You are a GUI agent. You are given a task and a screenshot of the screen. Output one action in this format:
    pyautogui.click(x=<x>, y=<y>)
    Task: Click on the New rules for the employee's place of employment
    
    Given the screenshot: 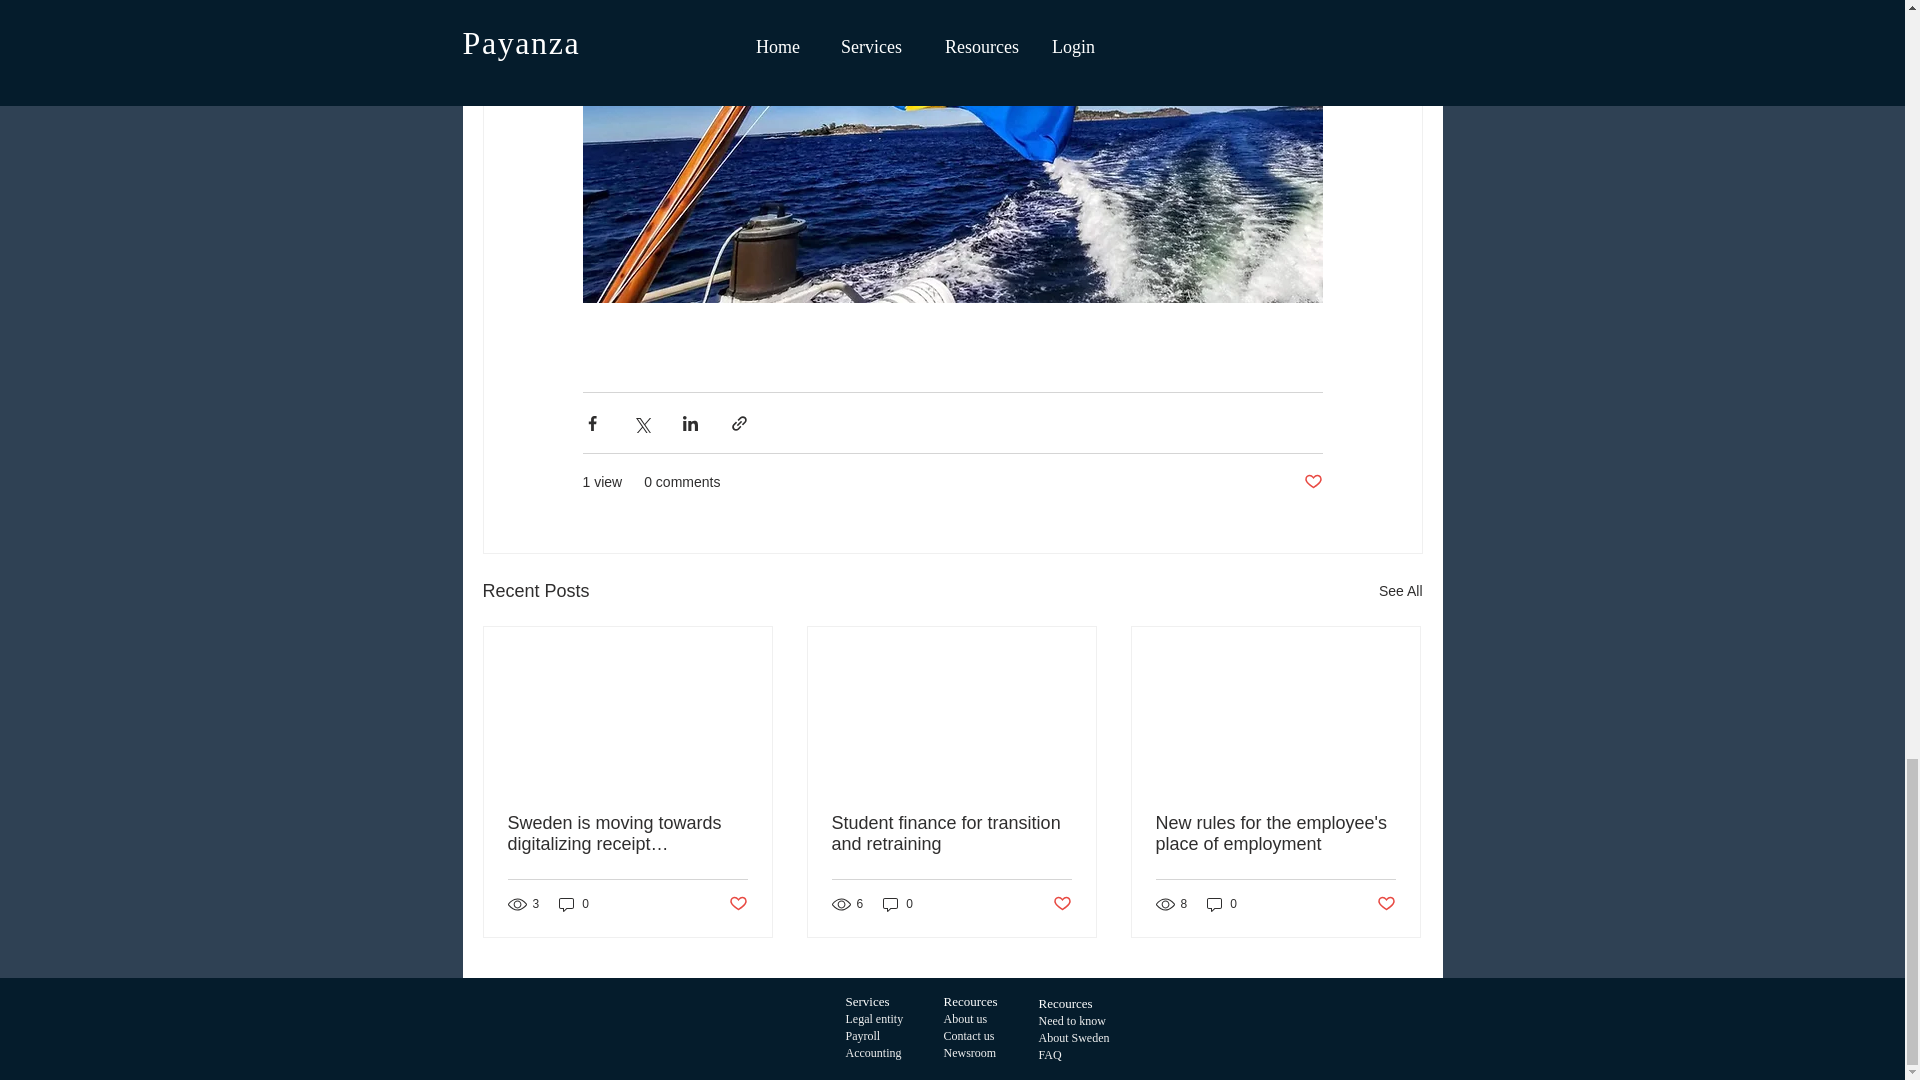 What is the action you would take?
    pyautogui.click(x=1275, y=834)
    